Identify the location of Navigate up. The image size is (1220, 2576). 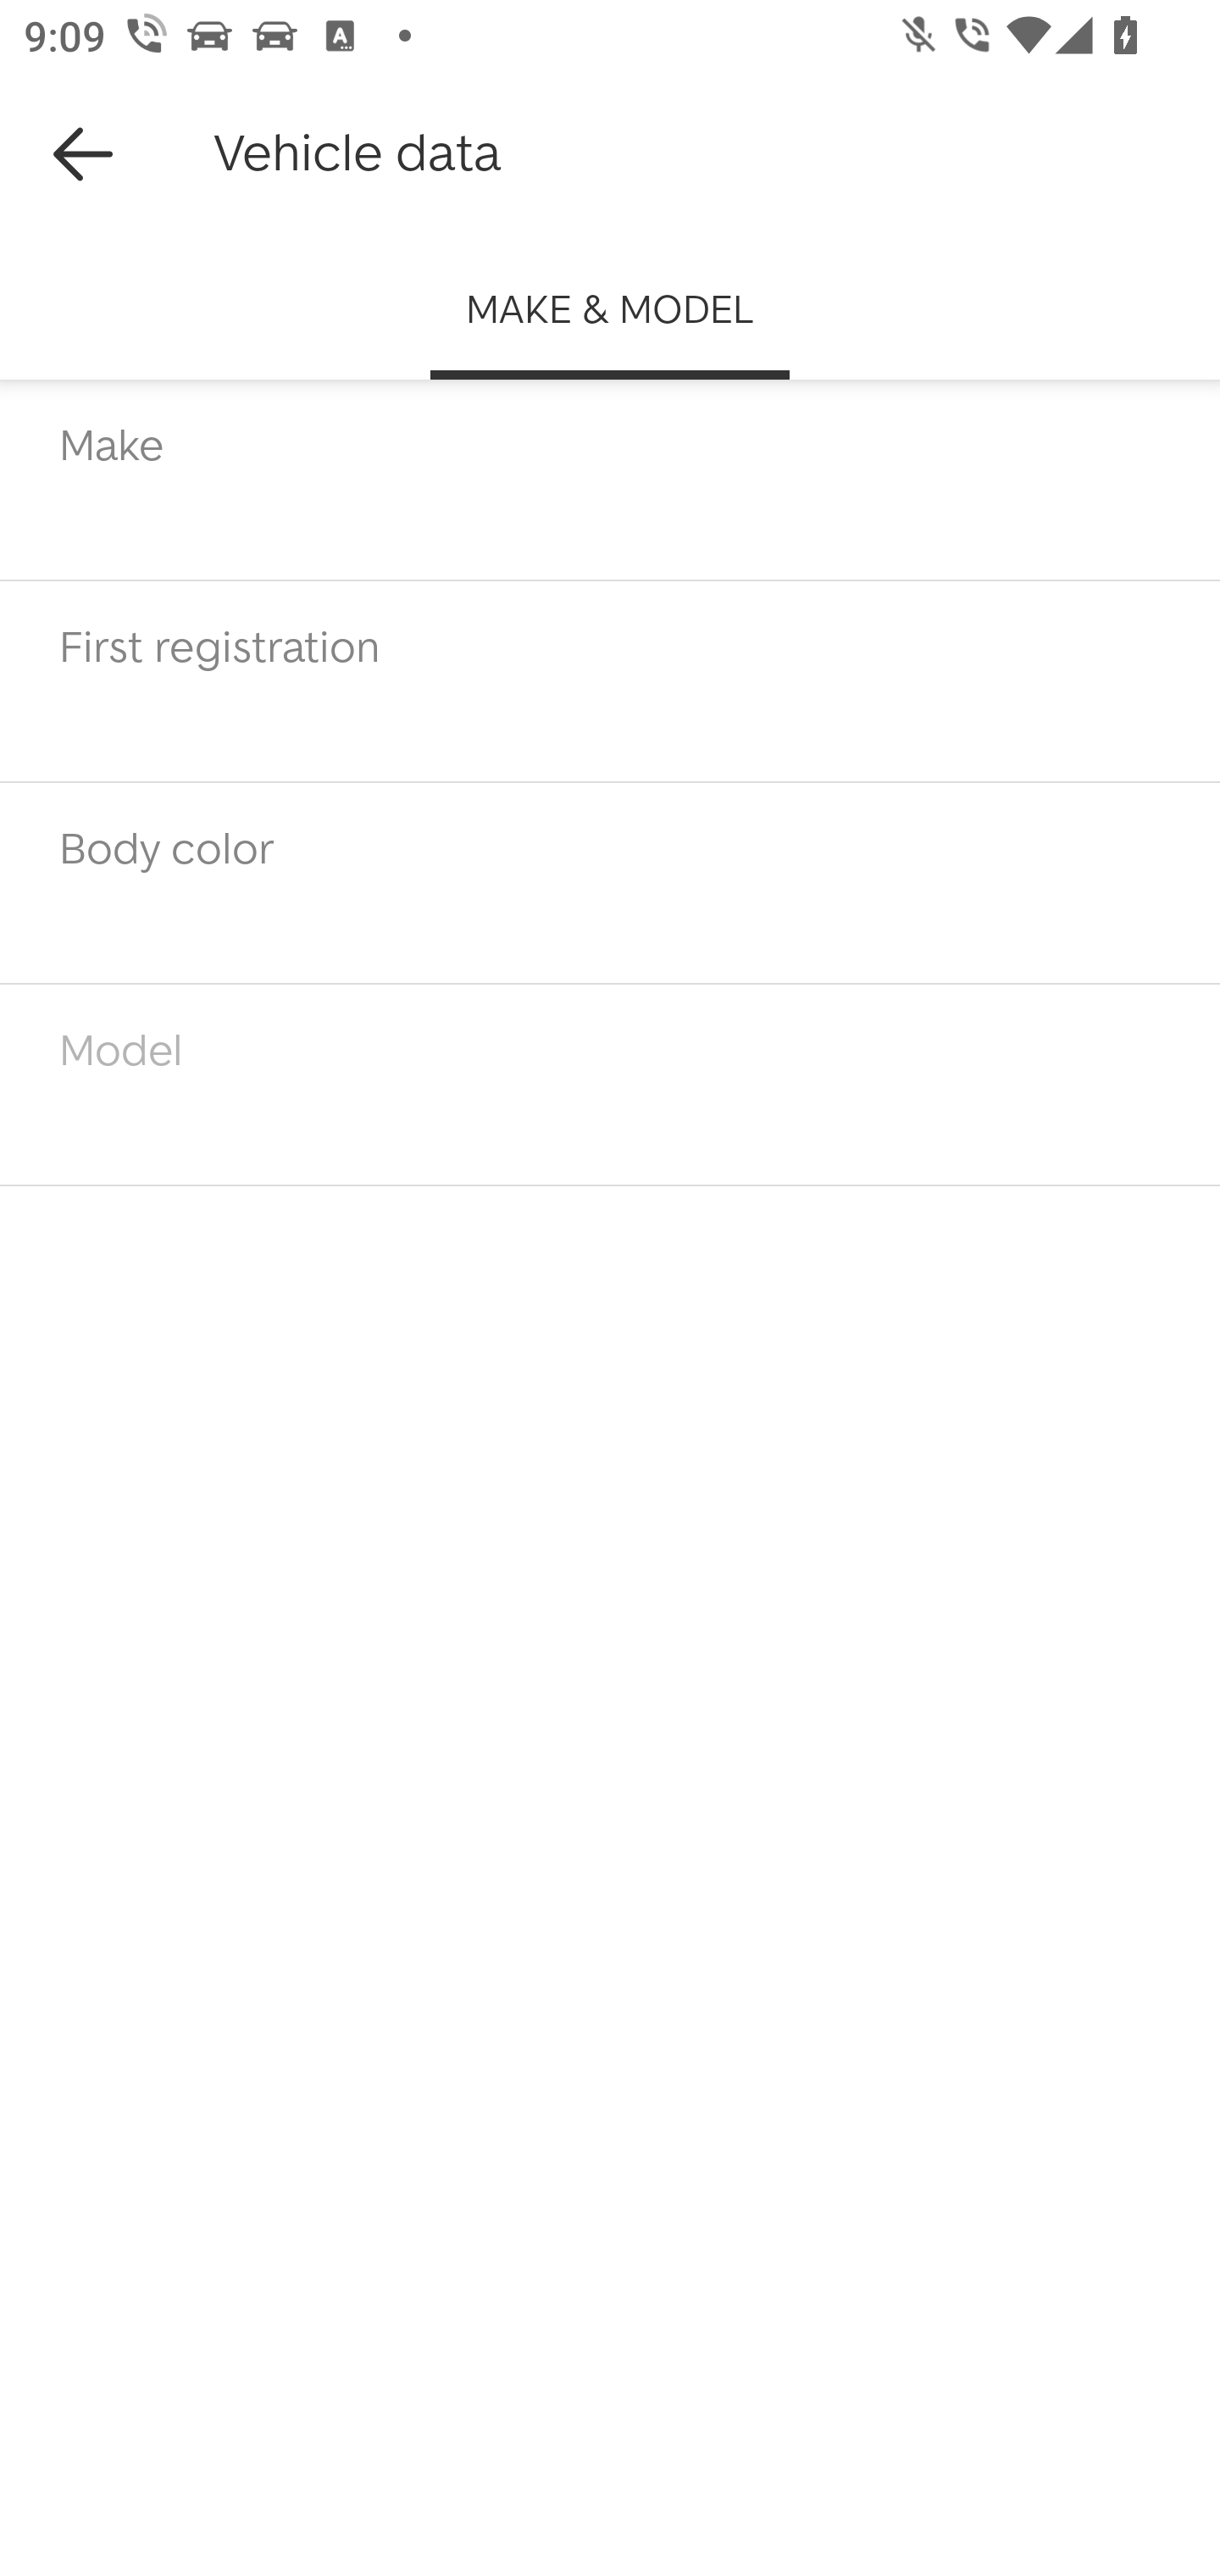
(83, 154).